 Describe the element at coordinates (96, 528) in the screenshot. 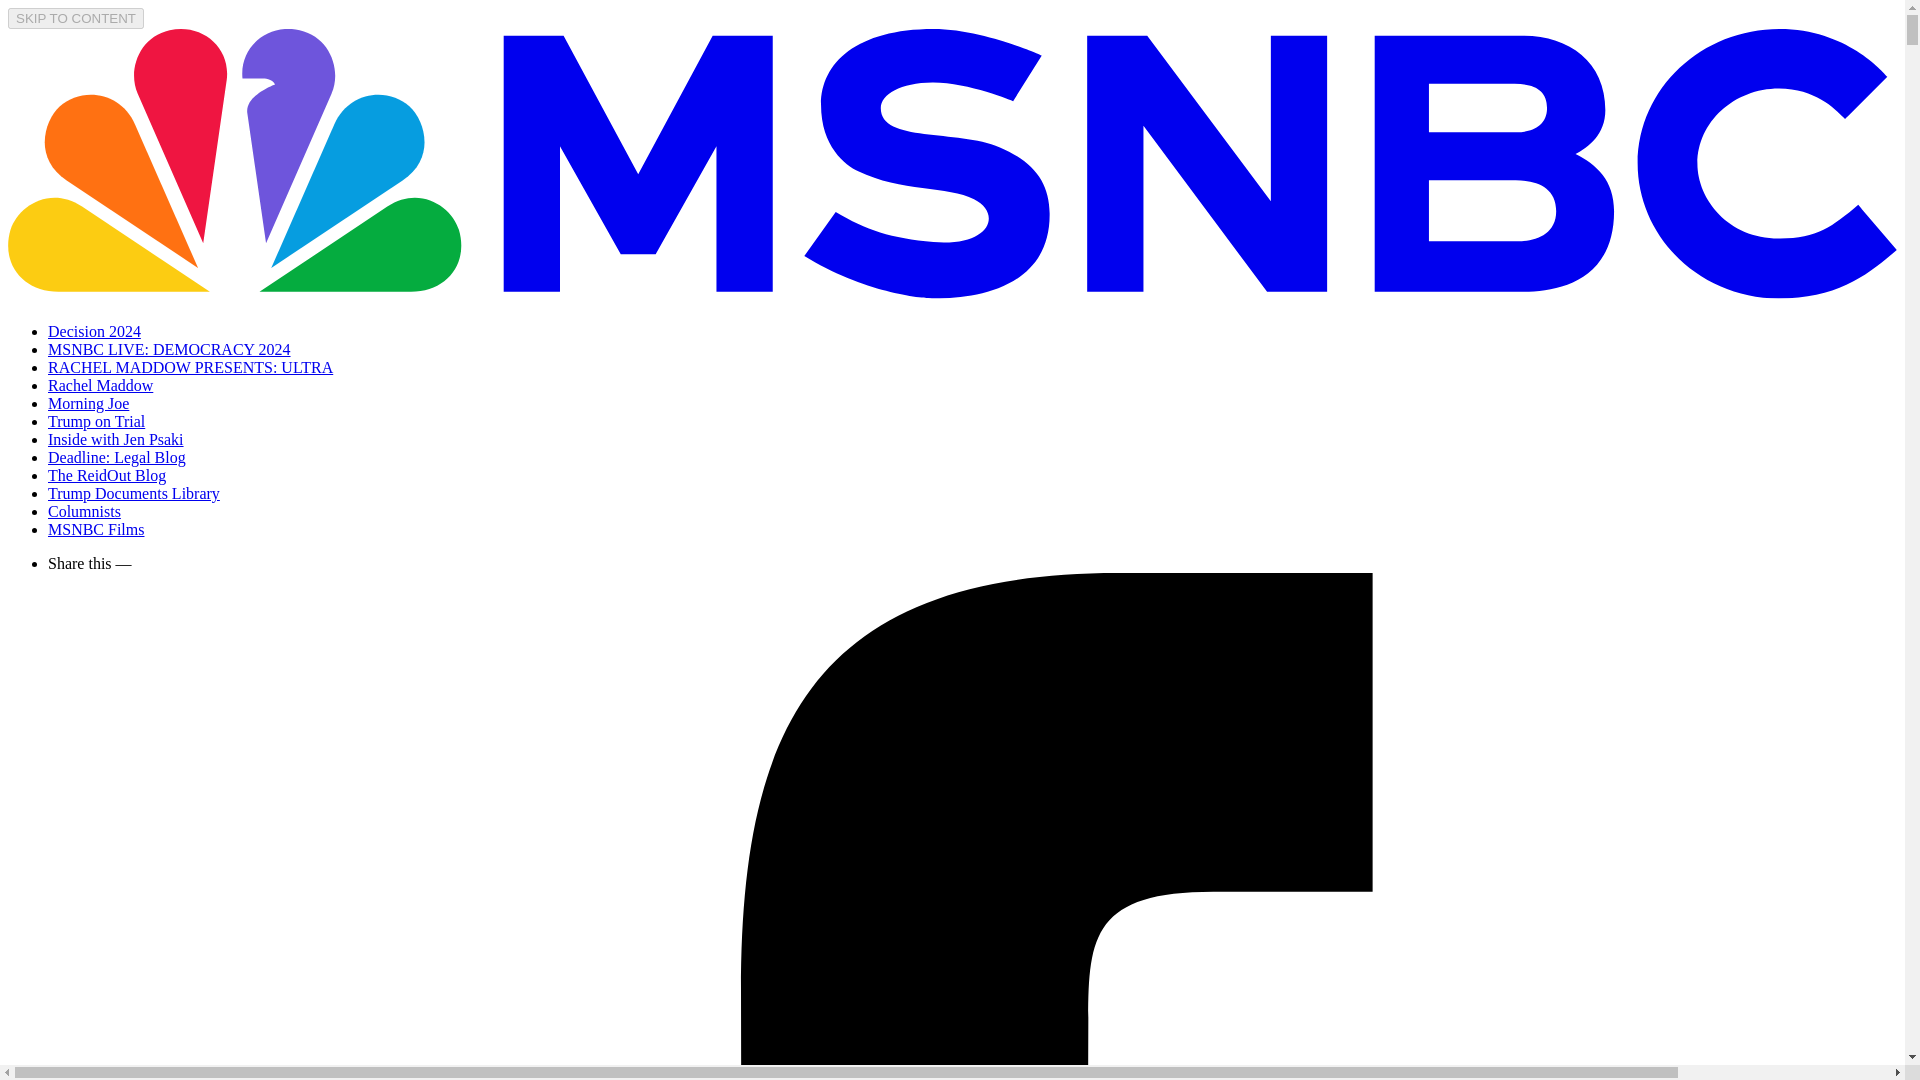

I see `MSNBC Films` at that location.